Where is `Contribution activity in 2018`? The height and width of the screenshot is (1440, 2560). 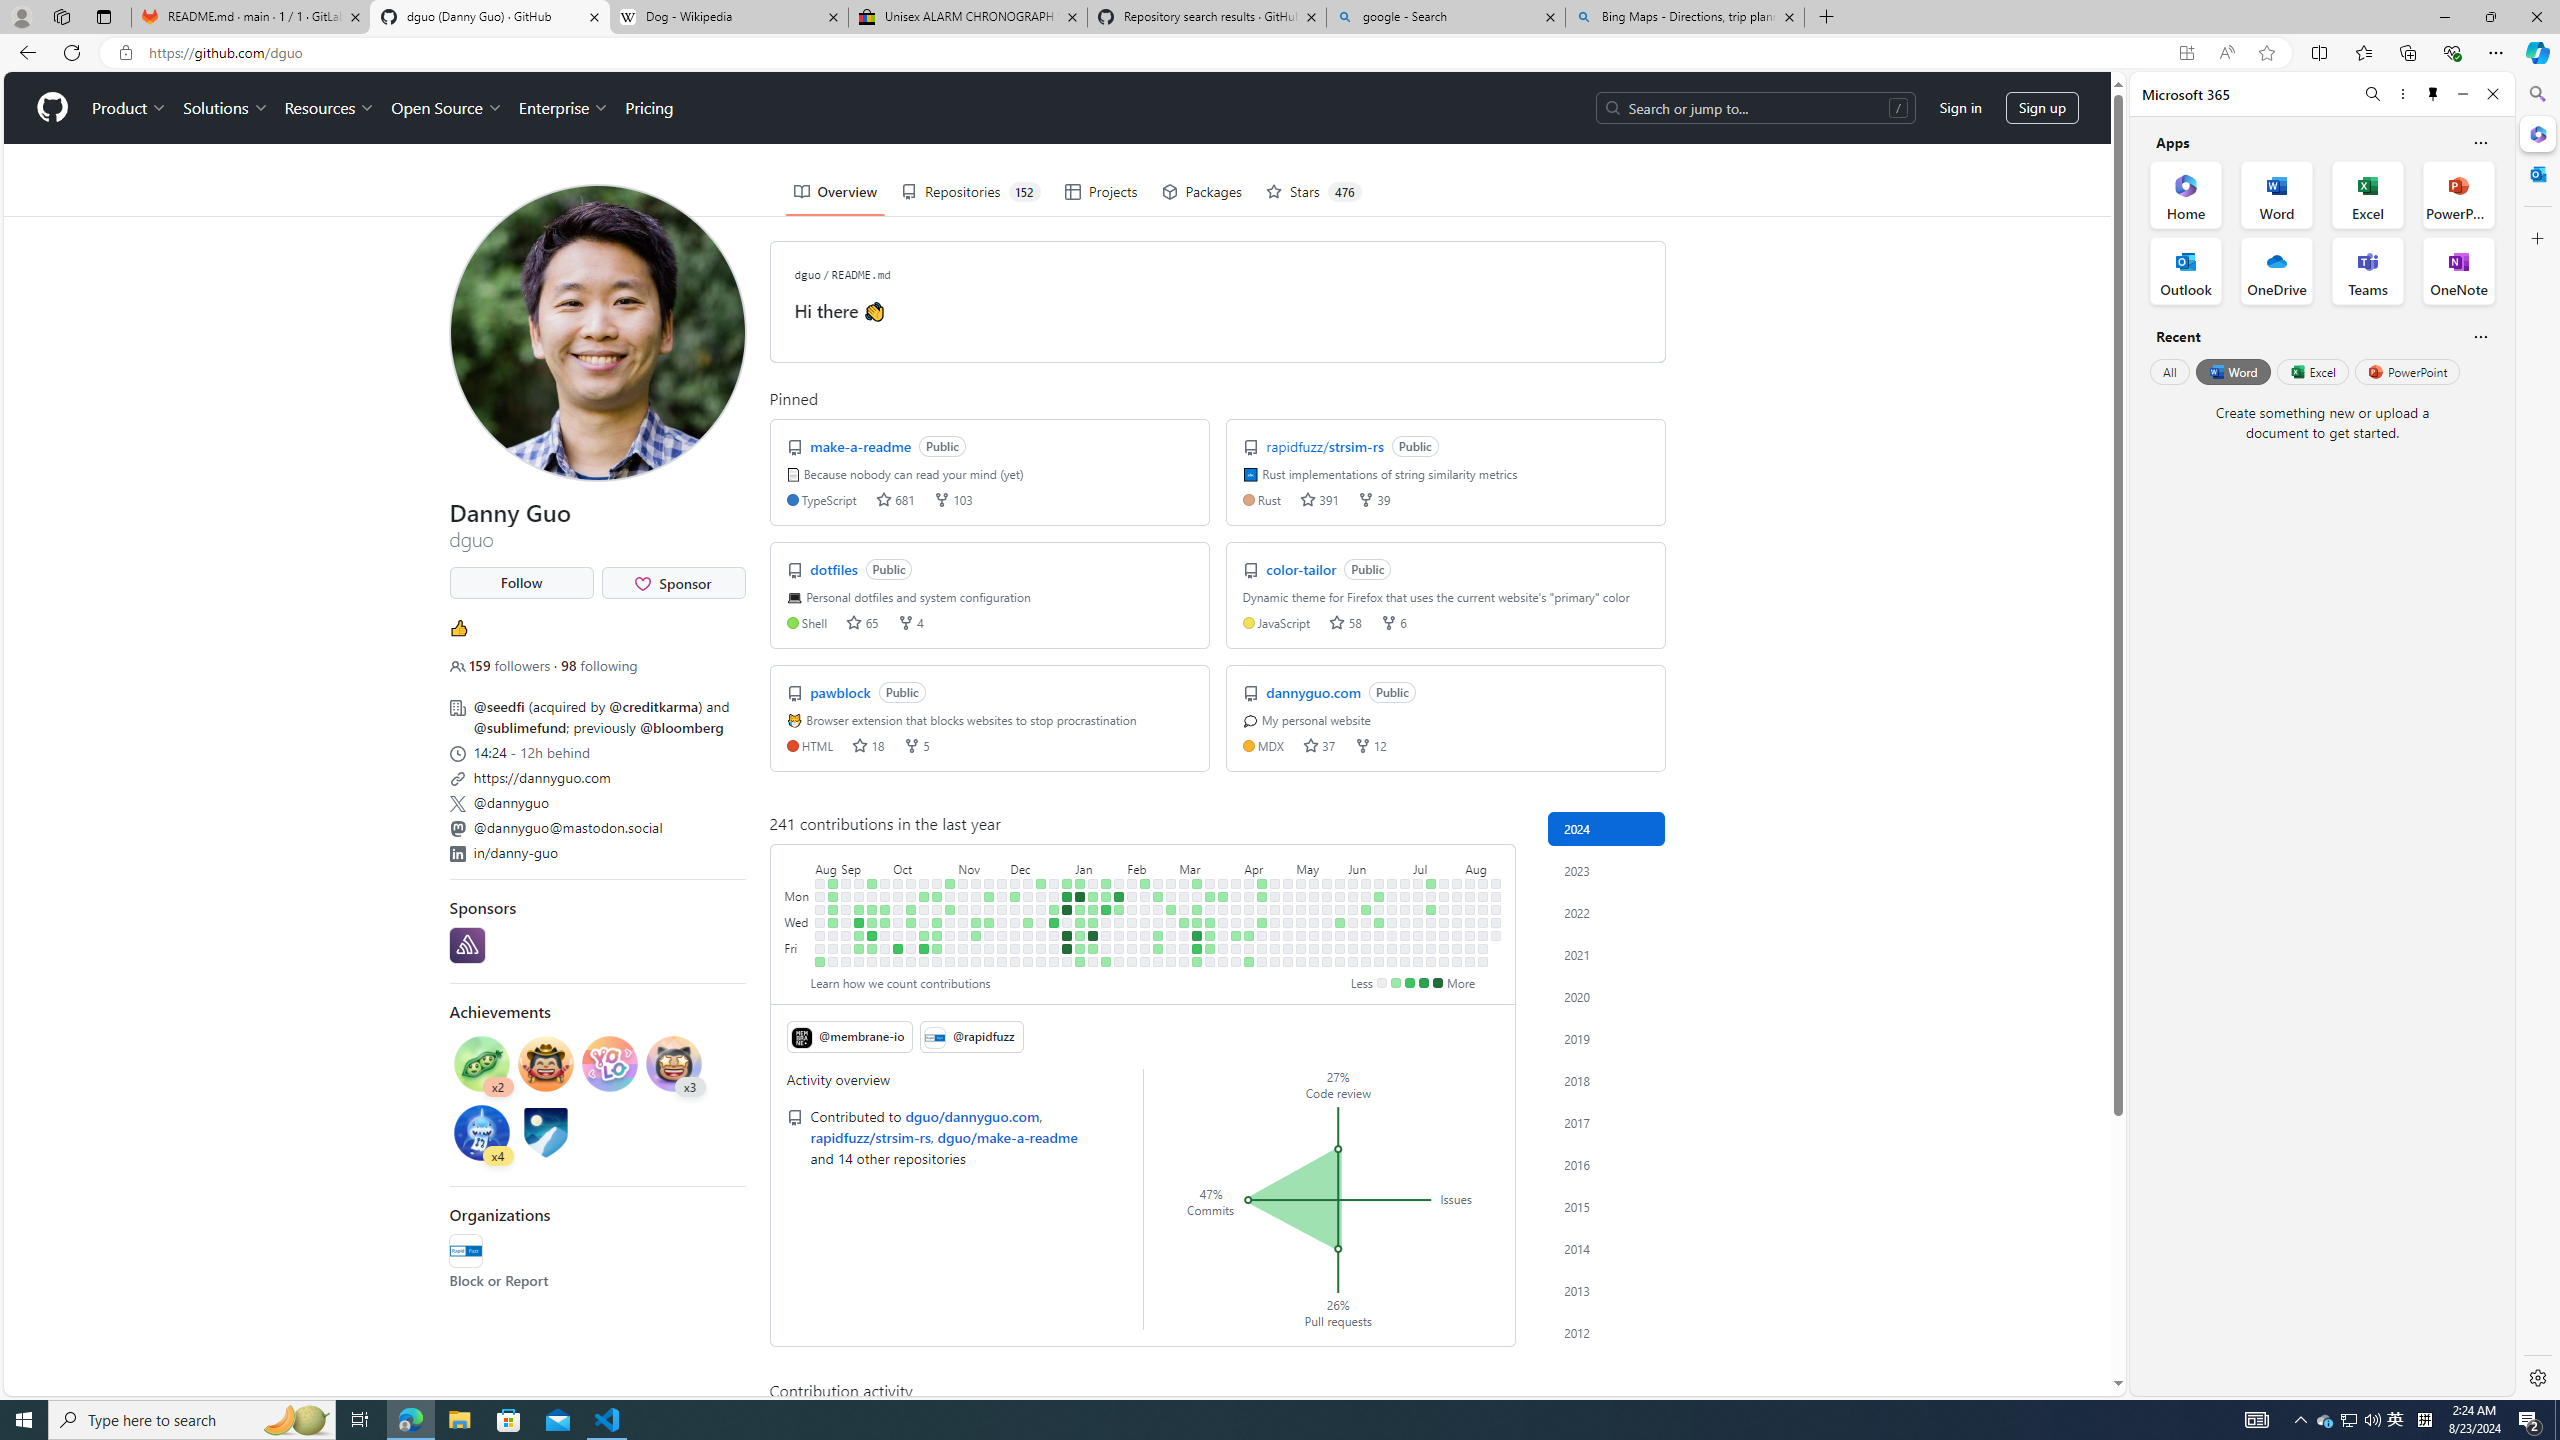
Contribution activity in 2018 is located at coordinates (1607, 1080).